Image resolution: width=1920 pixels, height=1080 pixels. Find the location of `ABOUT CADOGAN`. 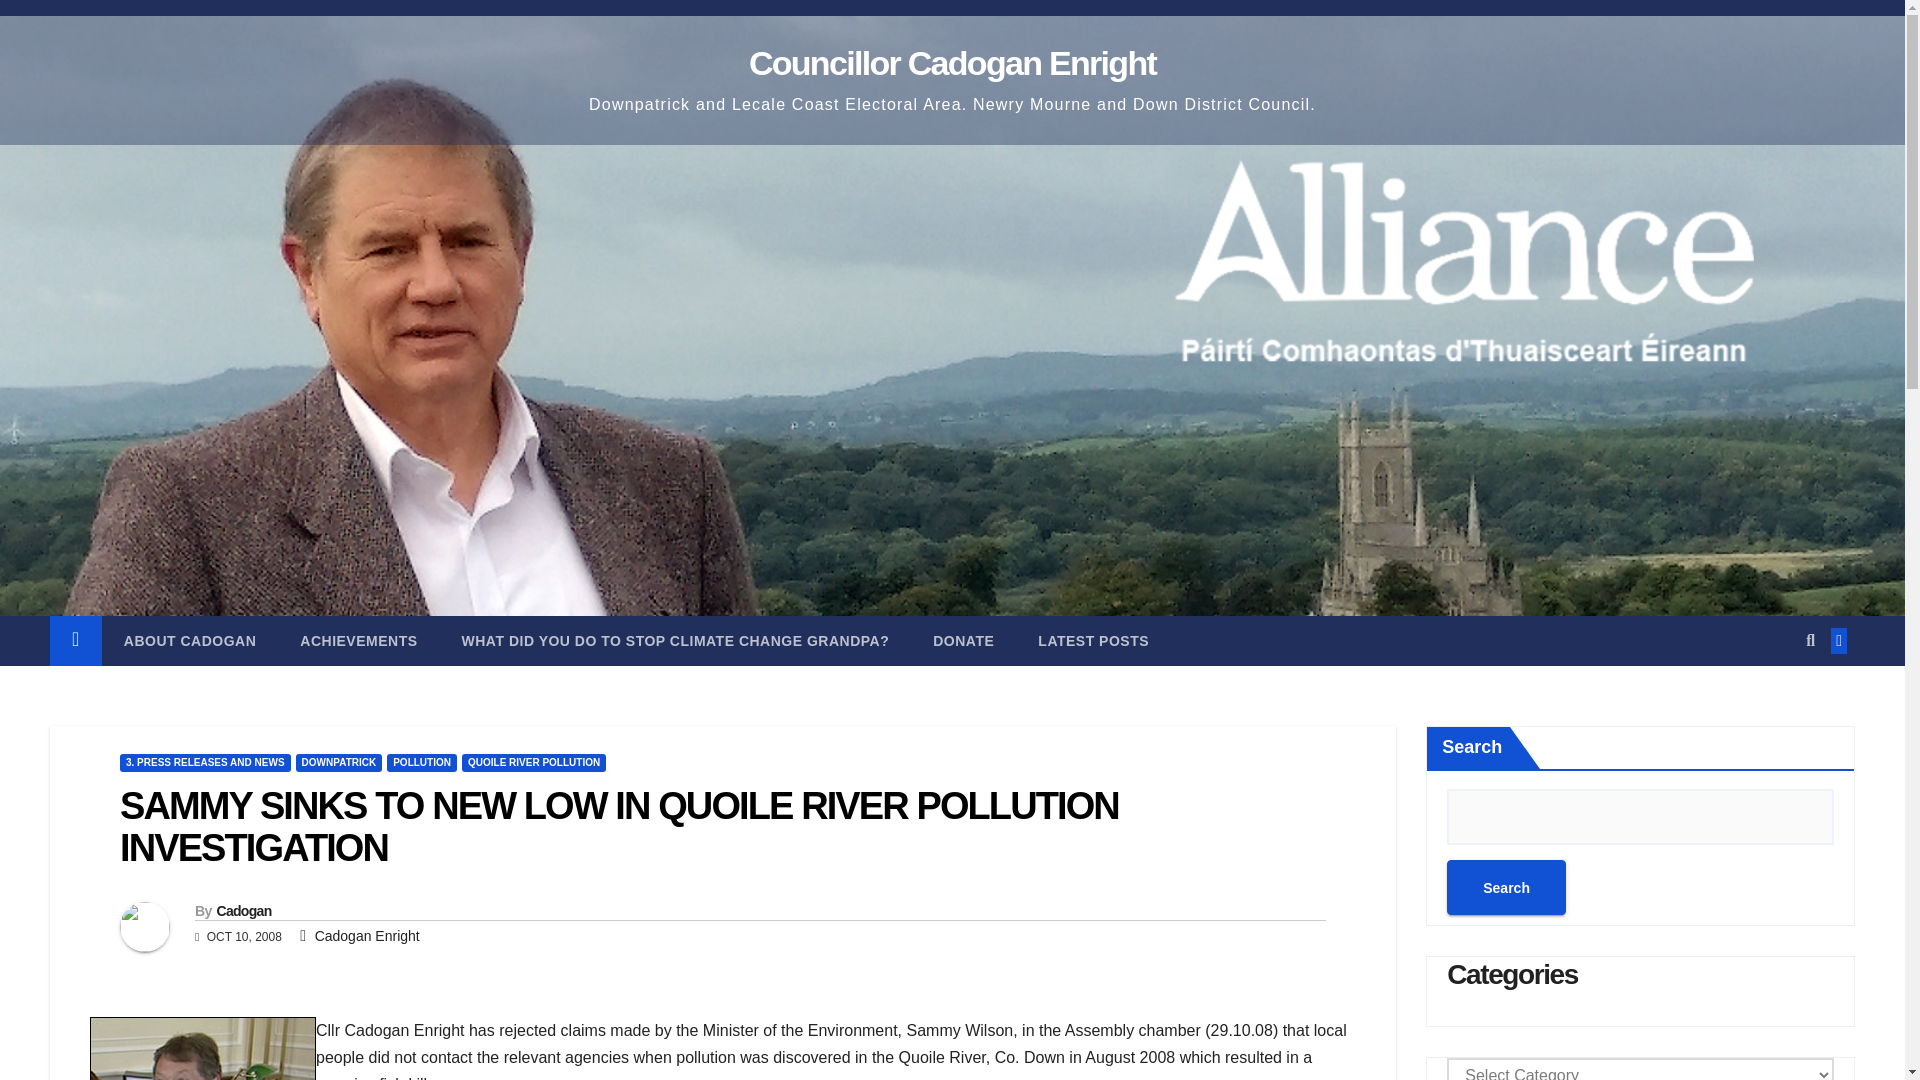

ABOUT CADOGAN is located at coordinates (190, 640).